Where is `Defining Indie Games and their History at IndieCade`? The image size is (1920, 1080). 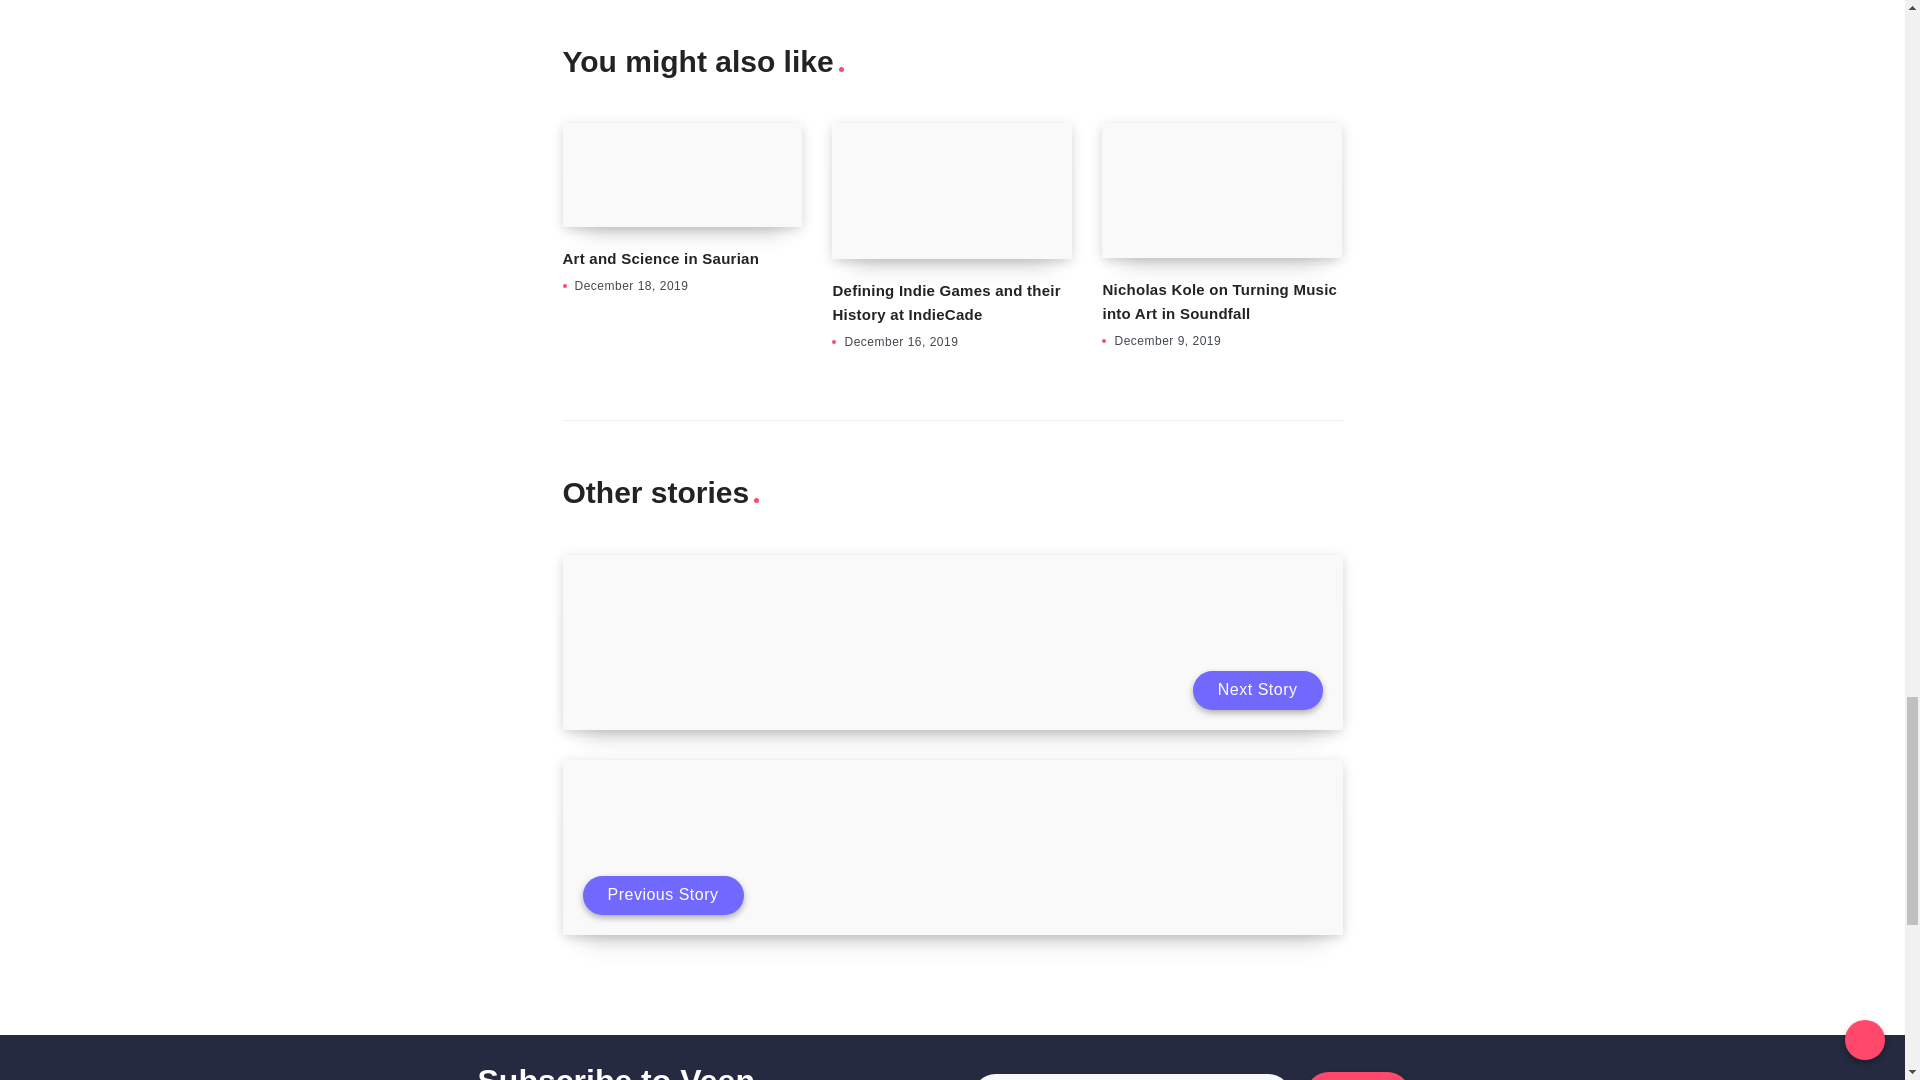
Defining Indie Games and their History at IndieCade is located at coordinates (945, 302).